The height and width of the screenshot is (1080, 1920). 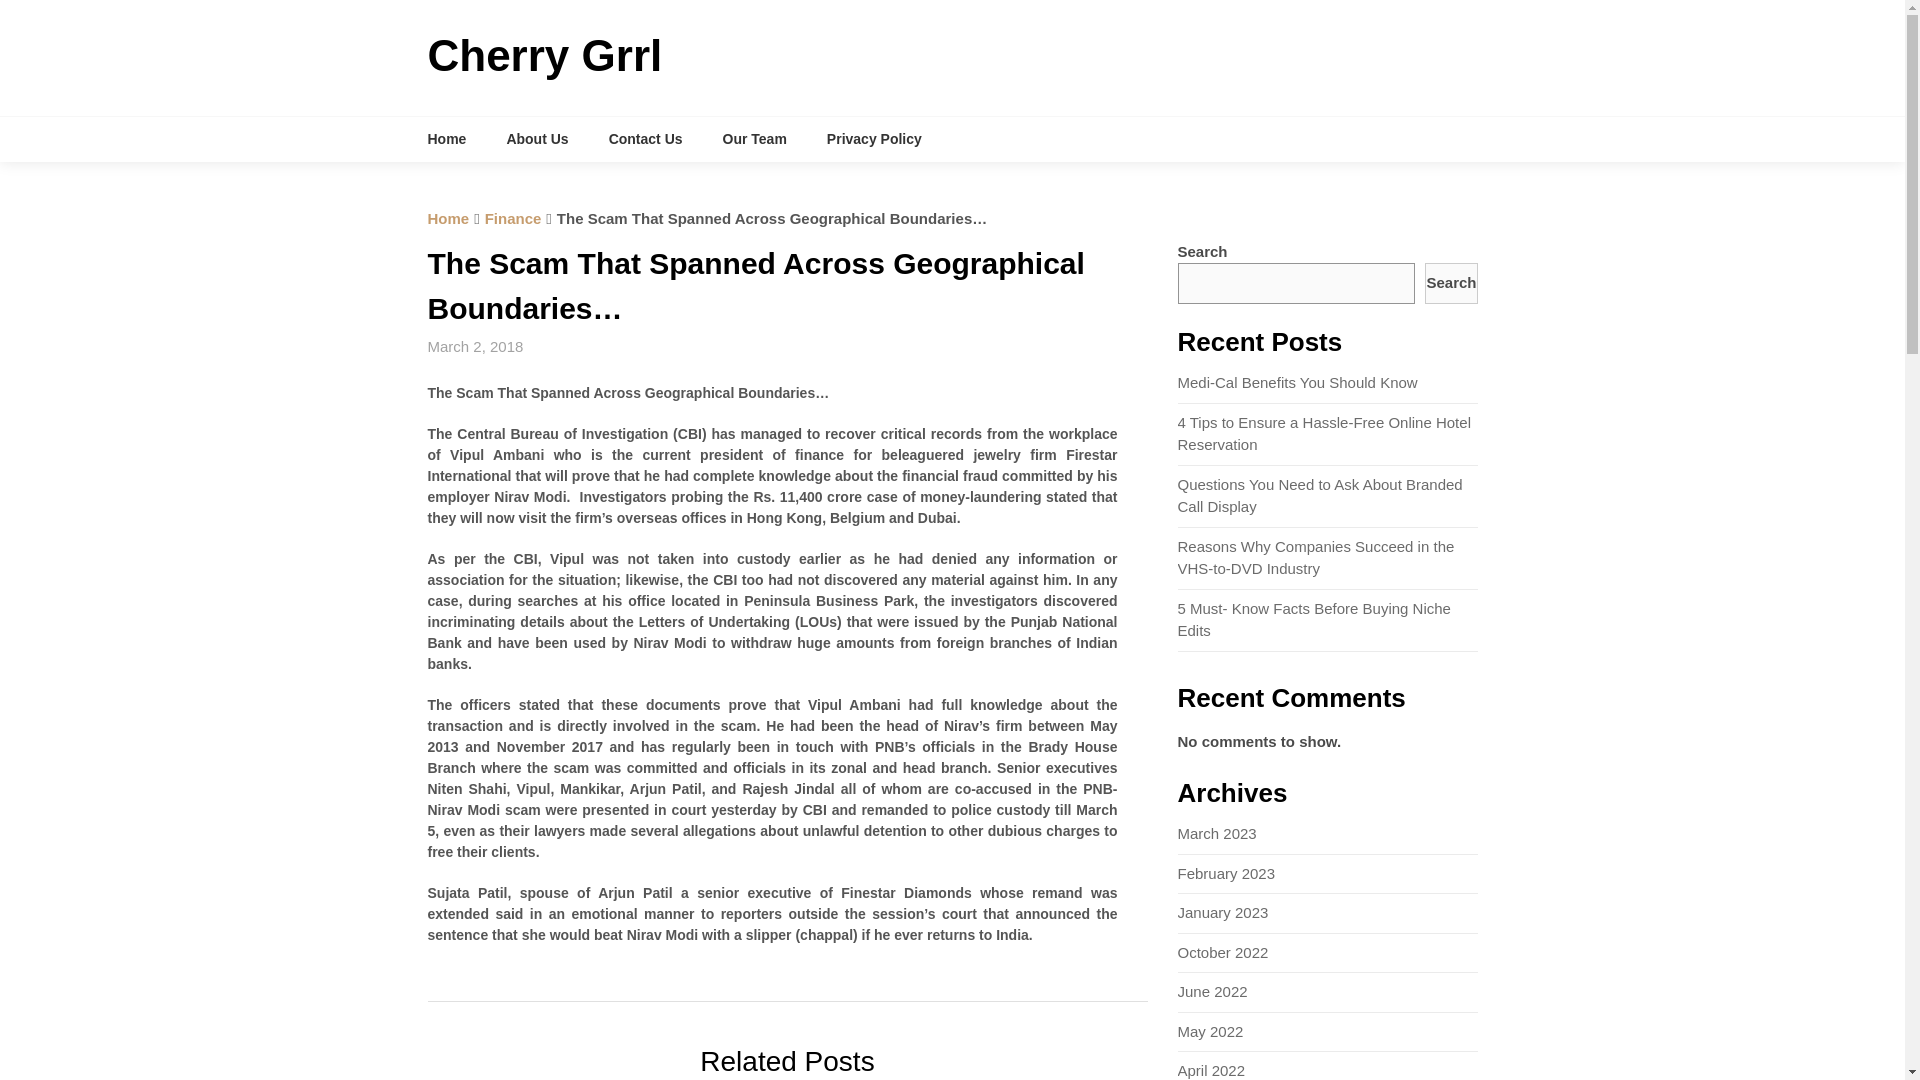 I want to click on 4 Tips to Ensure a Hassle-Free Online Hotel Reservation, so click(x=1324, y=433).